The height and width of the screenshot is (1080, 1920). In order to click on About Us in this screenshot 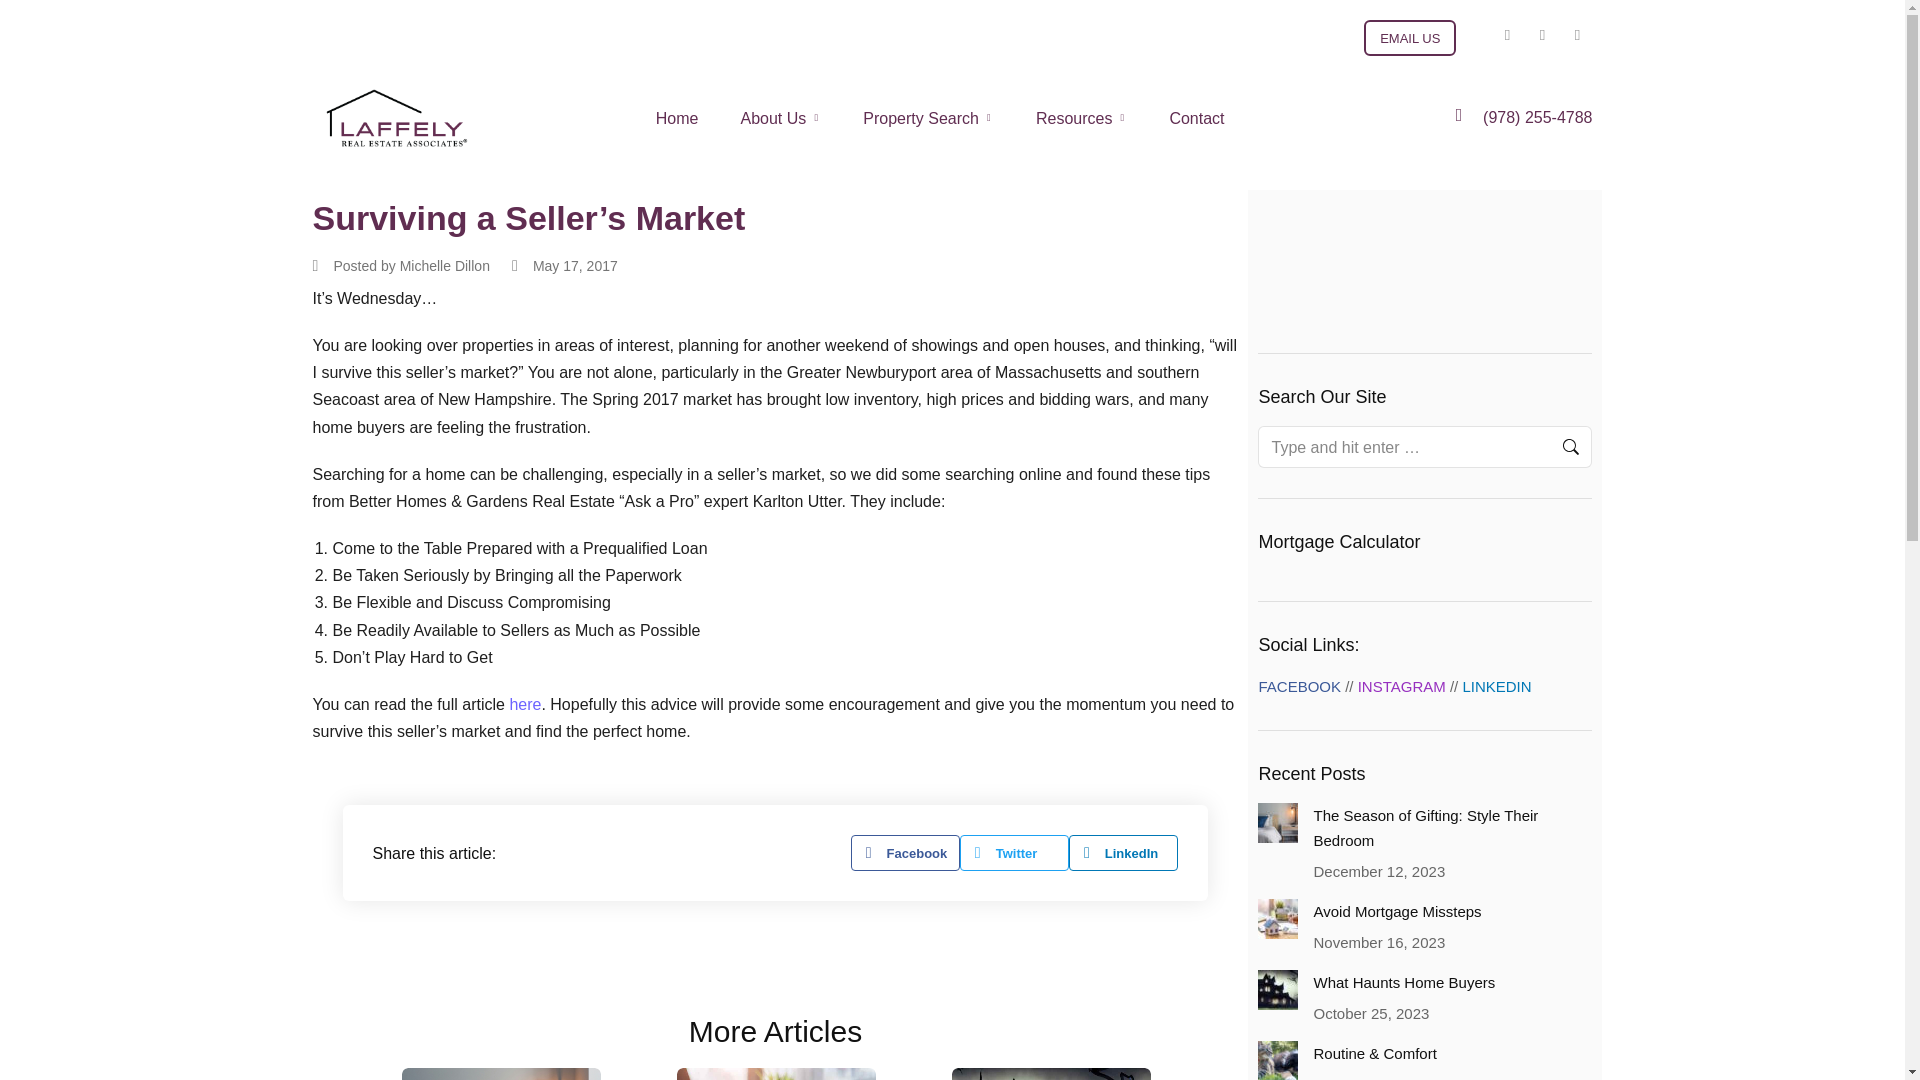, I will do `click(780, 118)`.